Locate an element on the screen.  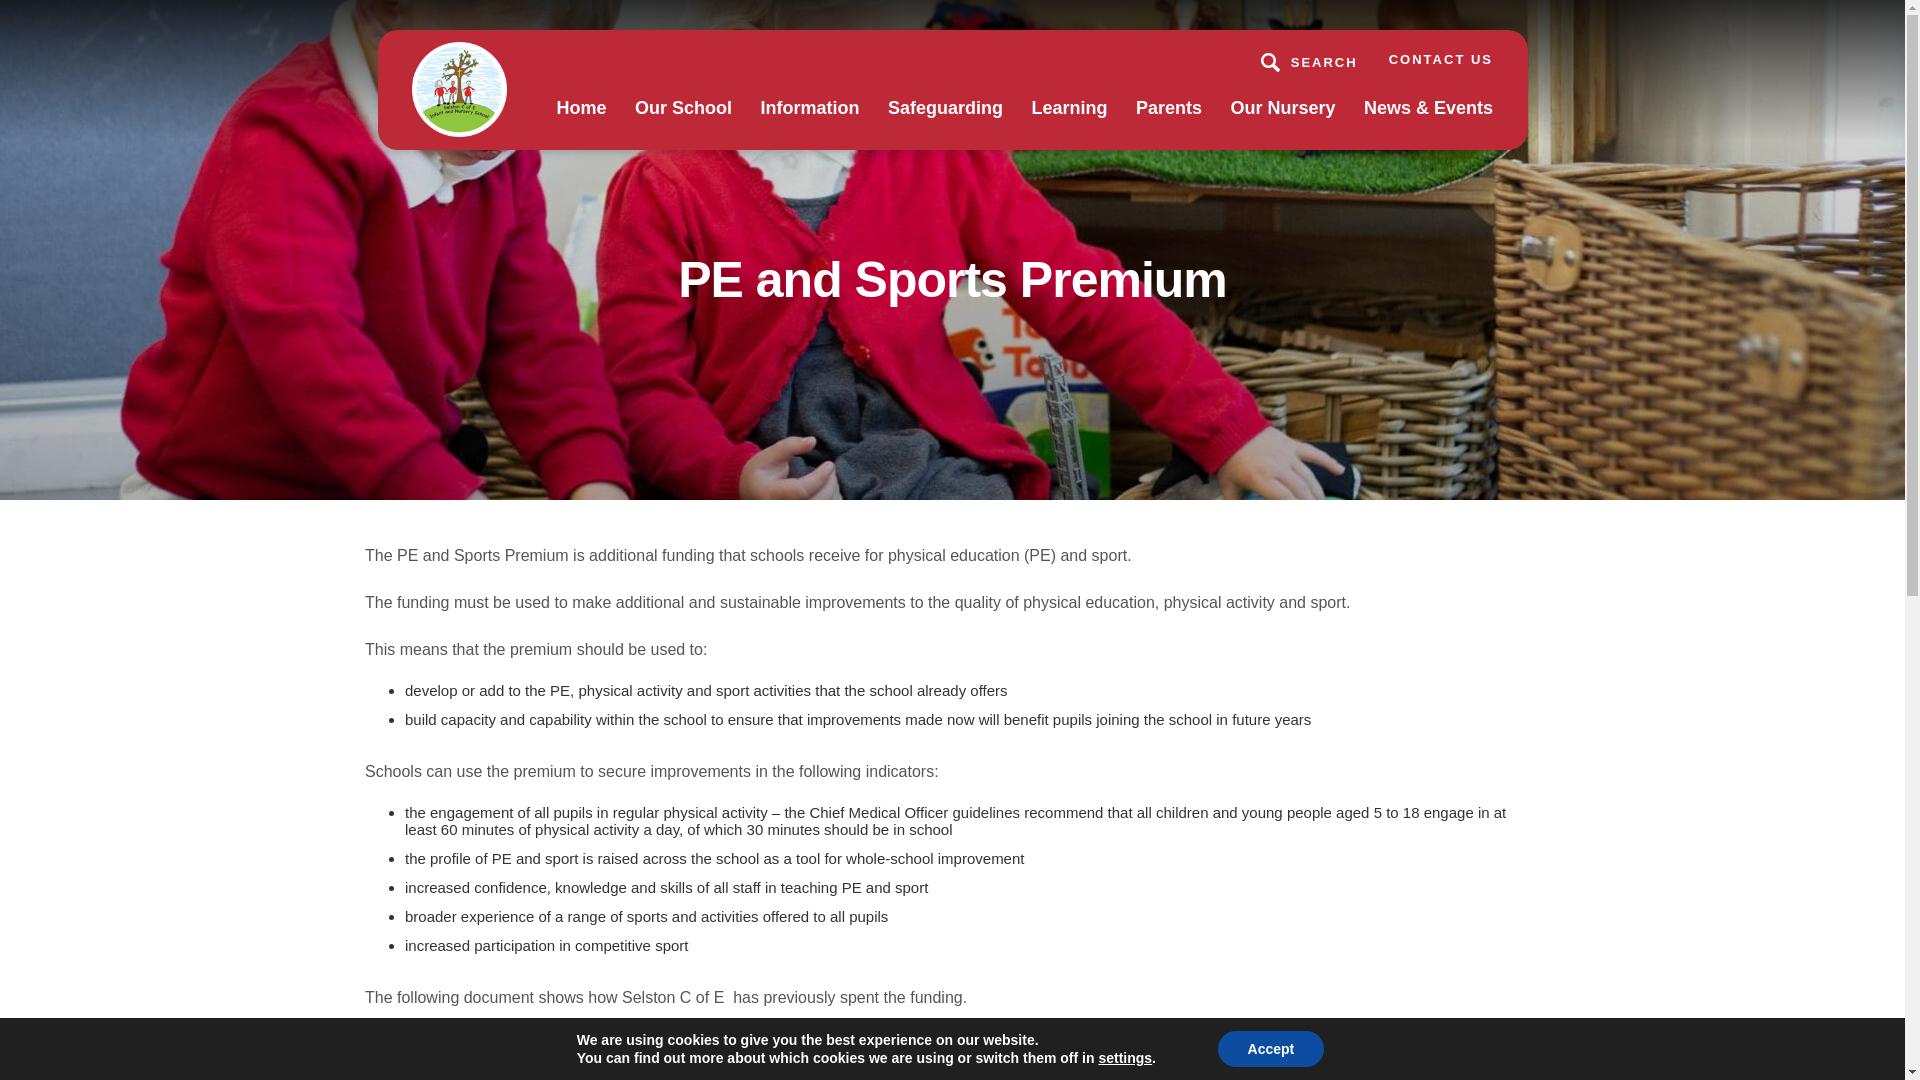
Parents is located at coordinates (1168, 122).